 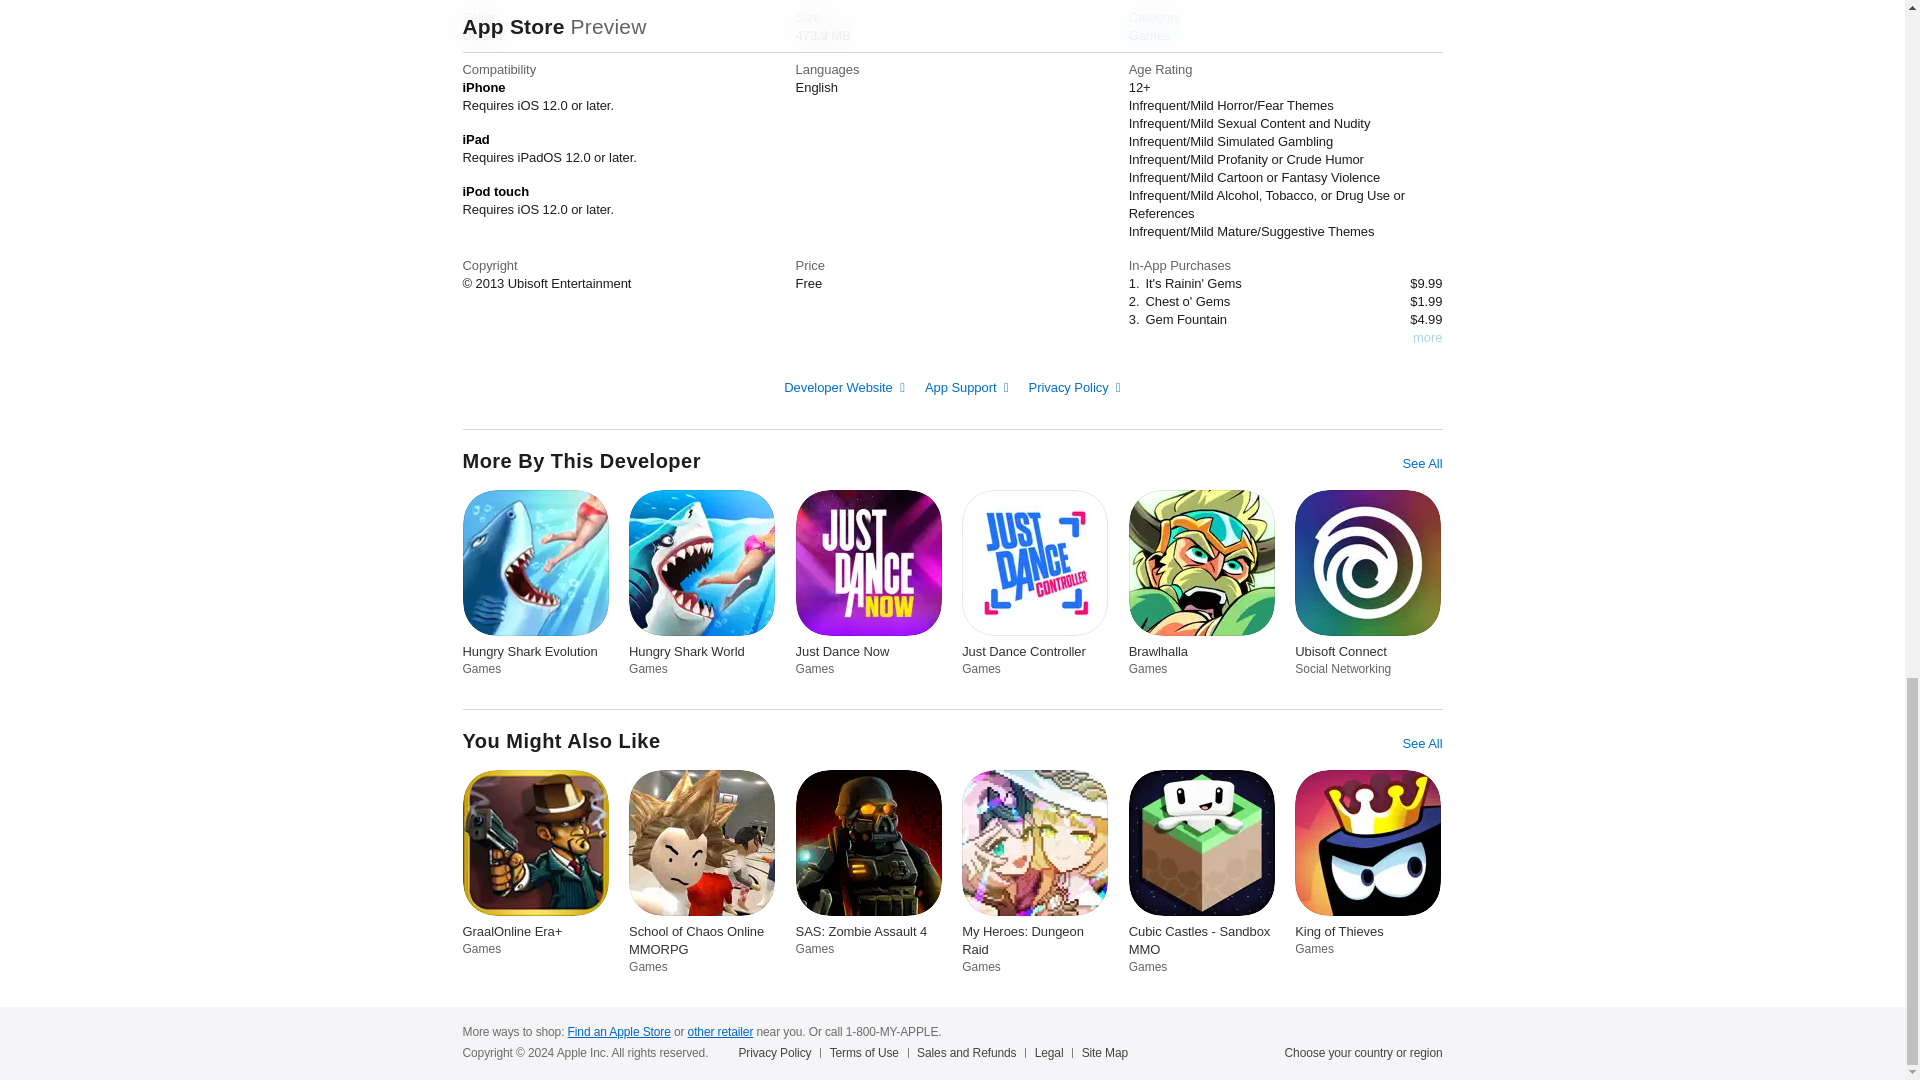 I want to click on Developer Website, so click(x=844, y=388).